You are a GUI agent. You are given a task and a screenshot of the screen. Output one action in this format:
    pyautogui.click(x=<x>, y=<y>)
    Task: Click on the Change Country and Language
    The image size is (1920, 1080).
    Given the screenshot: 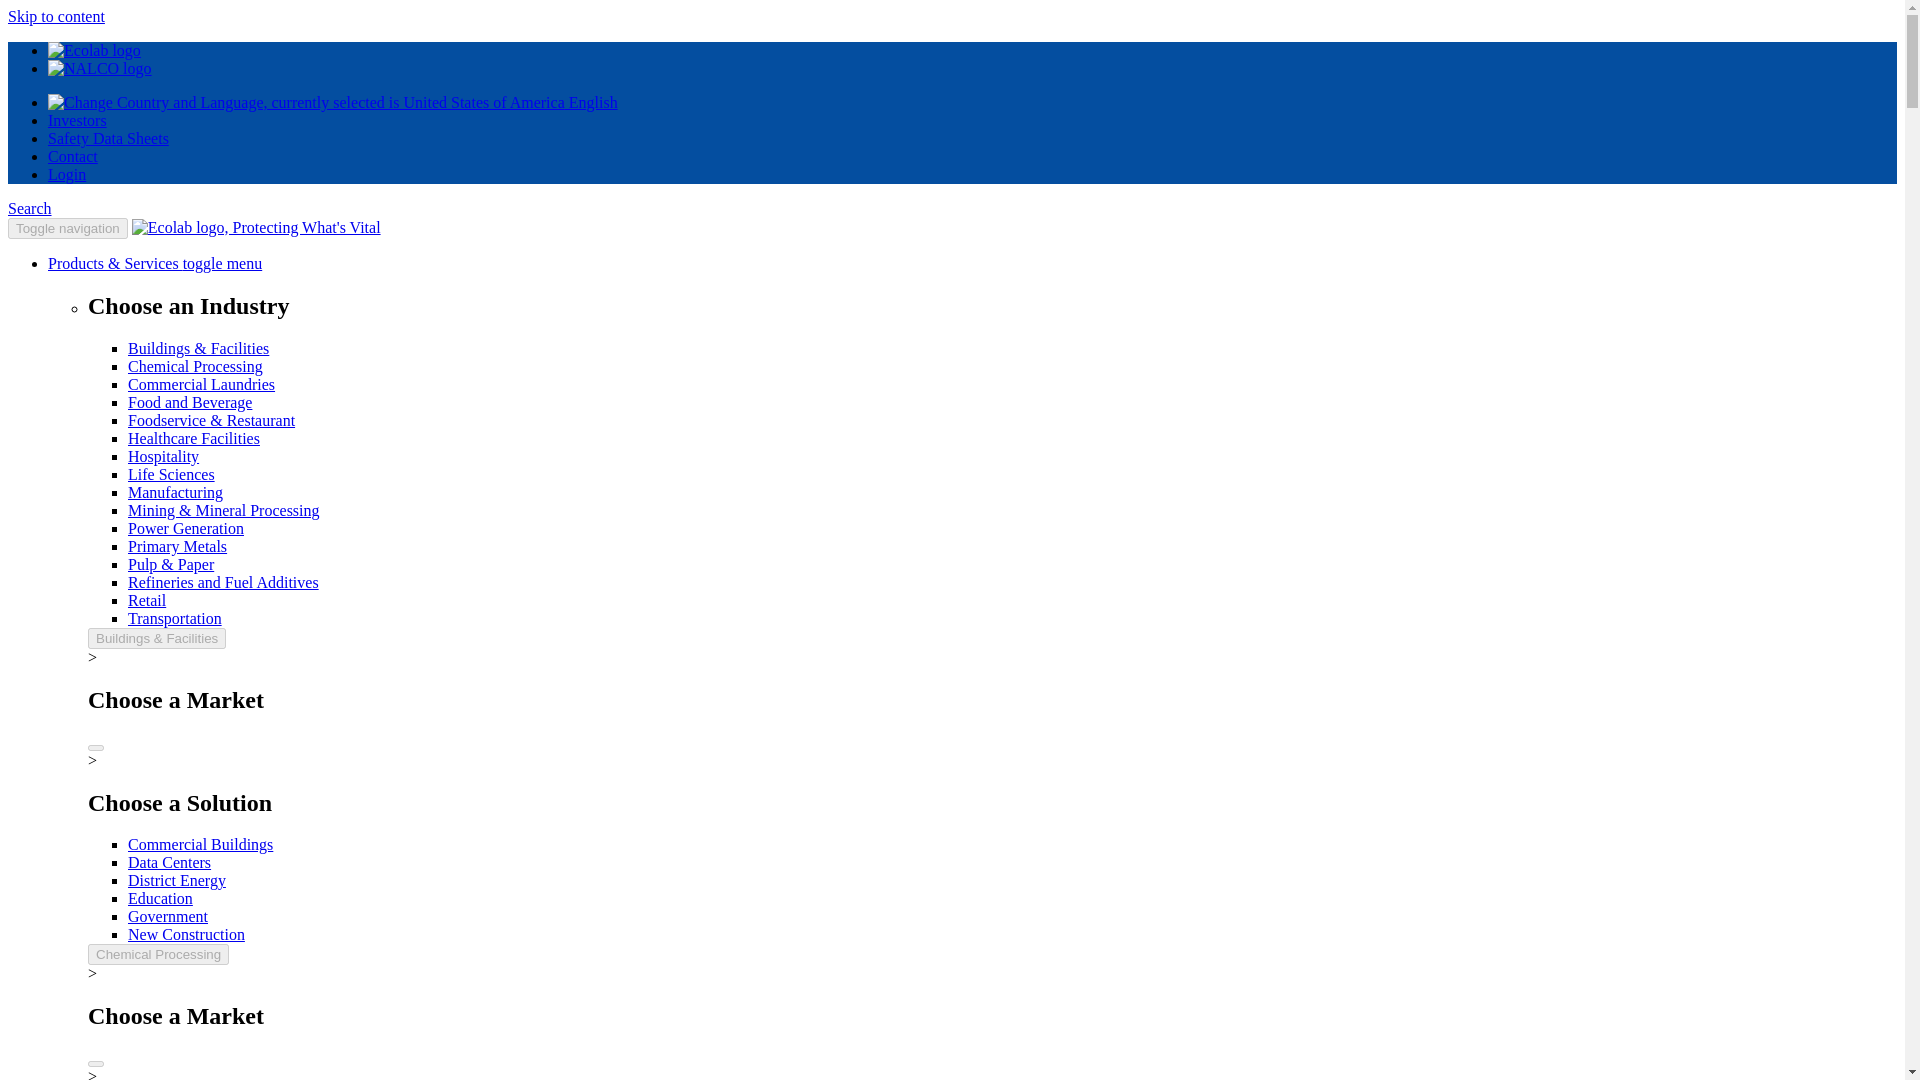 What is the action you would take?
    pyautogui.click(x=333, y=102)
    